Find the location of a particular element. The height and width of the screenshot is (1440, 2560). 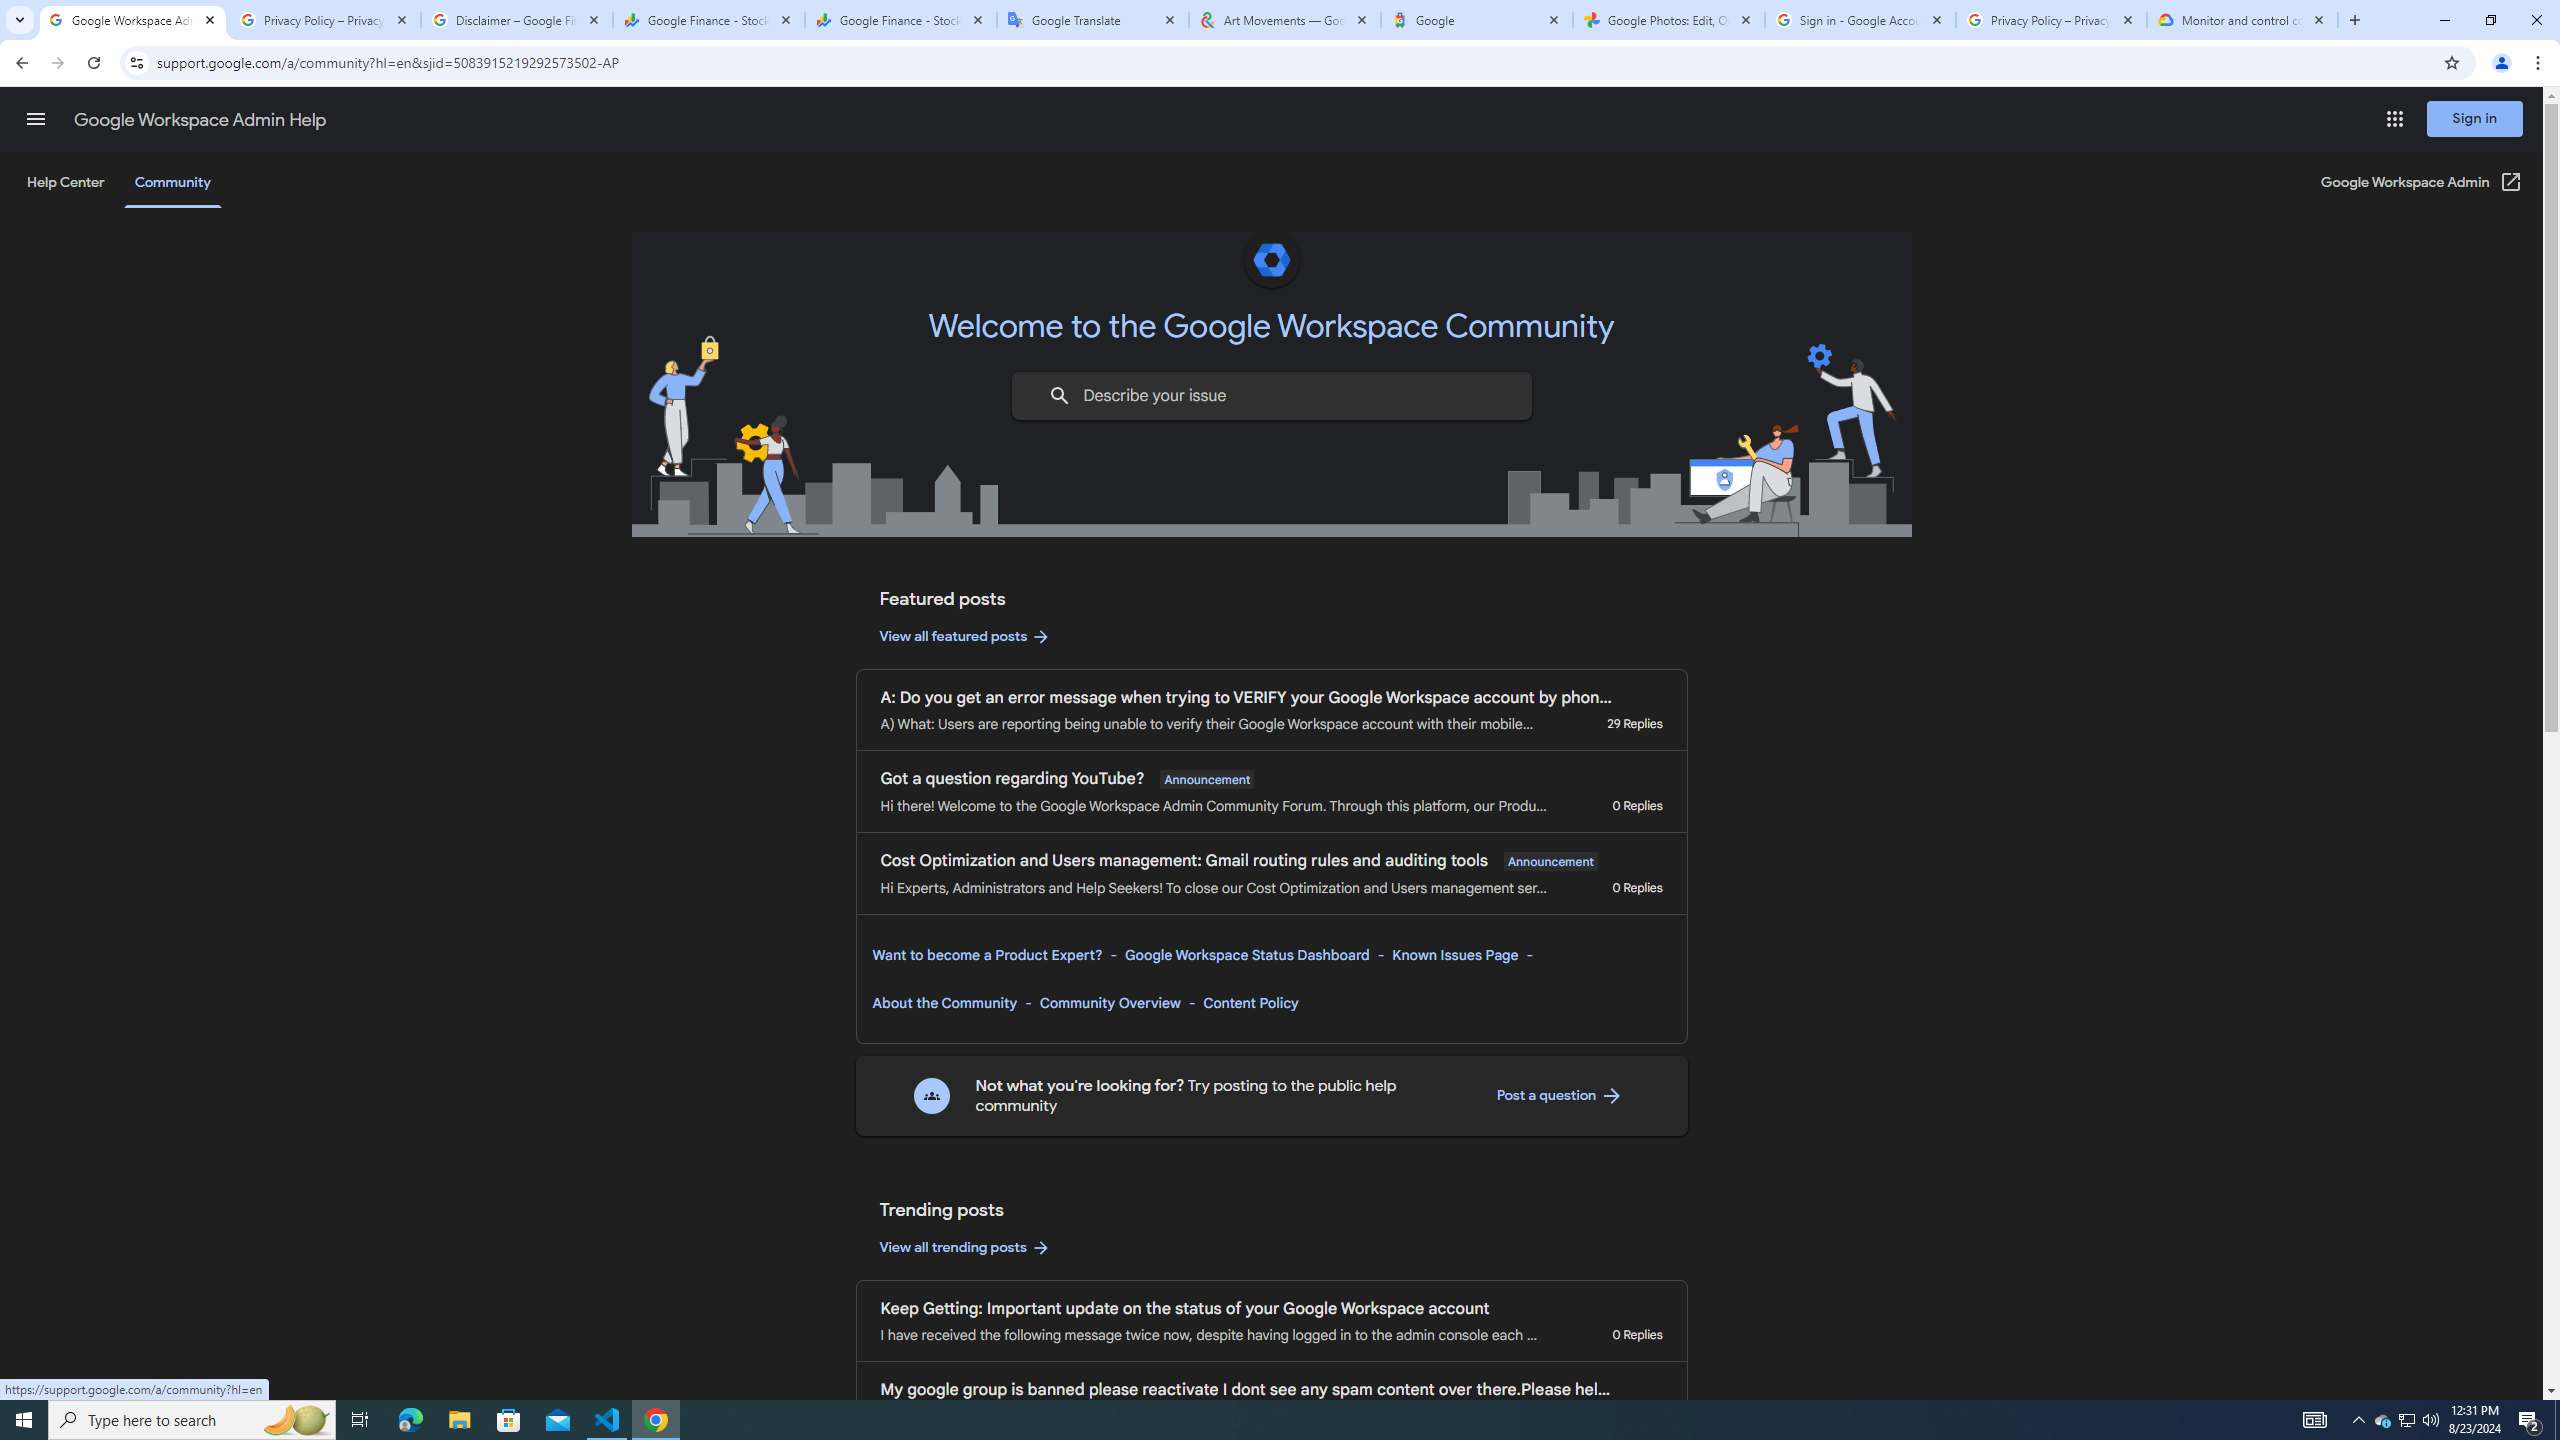

About the Community is located at coordinates (945, 1002).